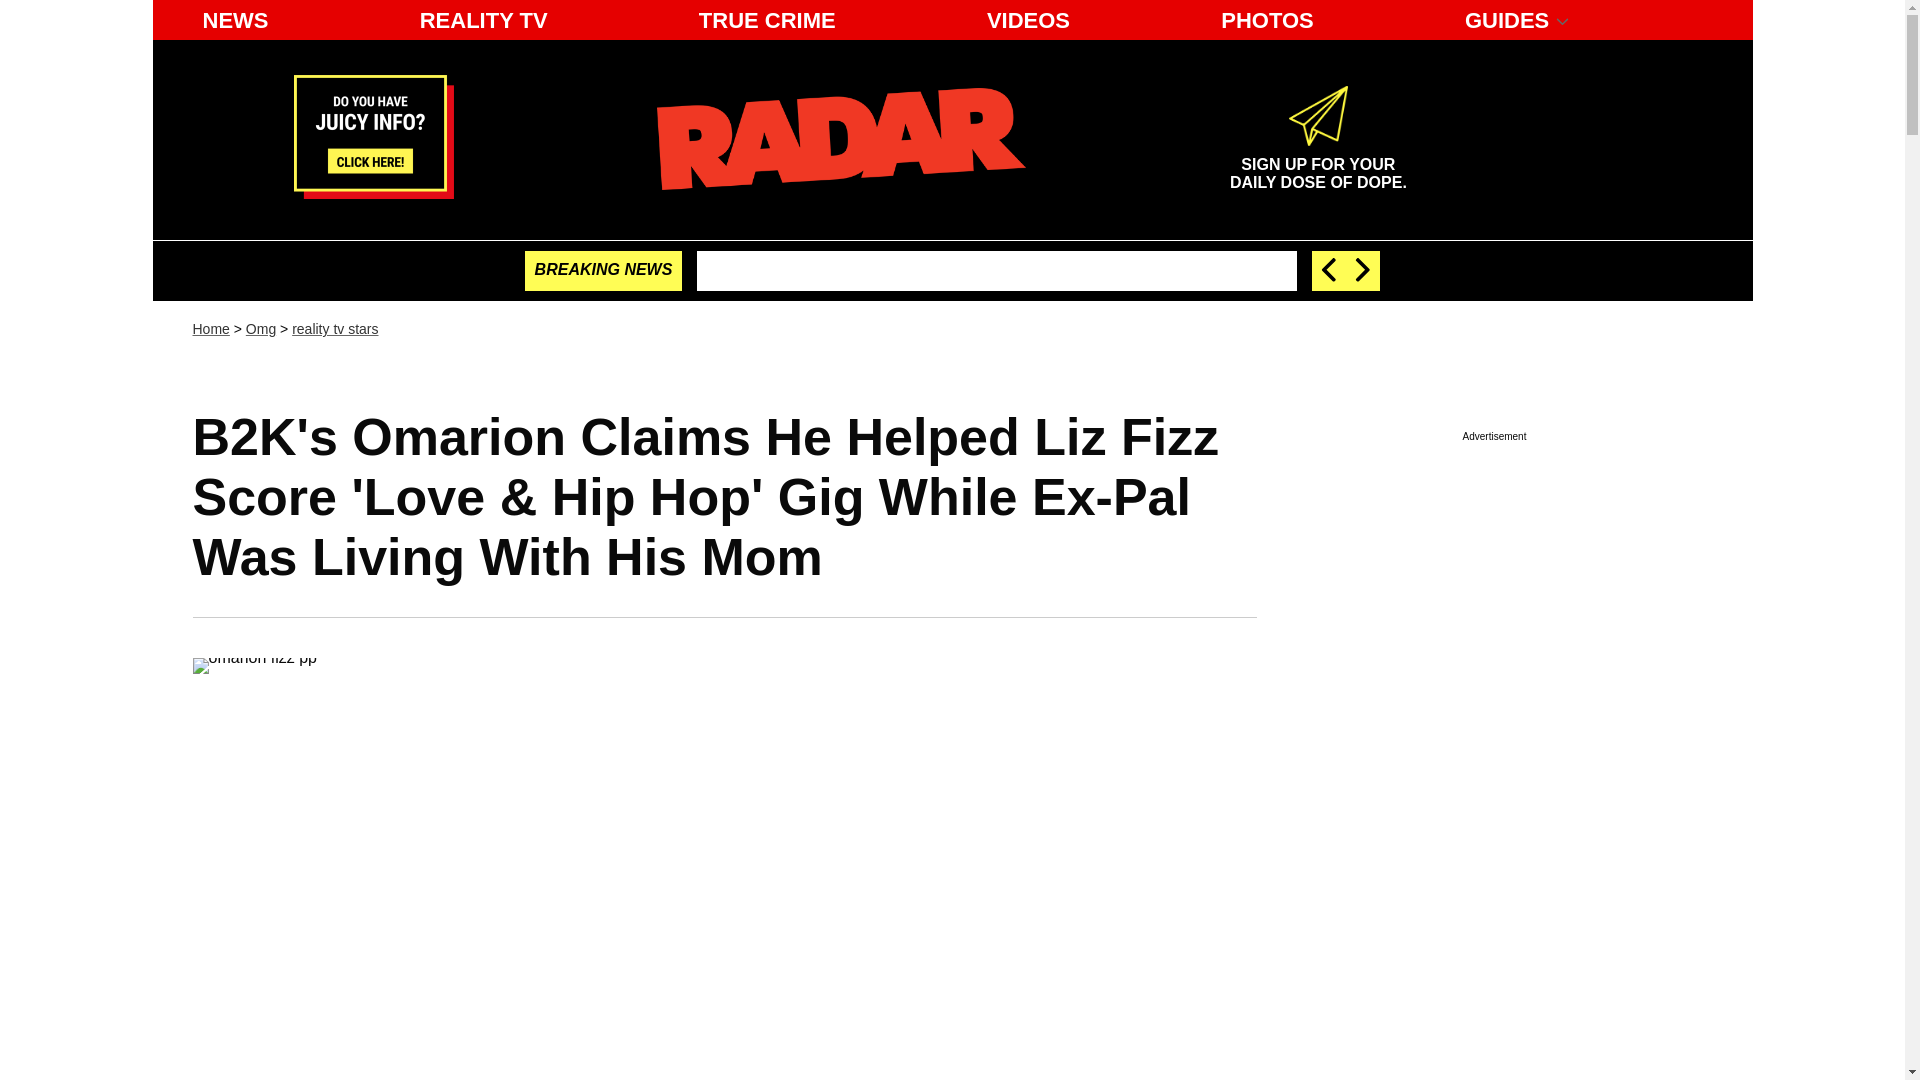 The width and height of the screenshot is (1920, 1080). What do you see at coordinates (210, 328) in the screenshot?
I see `Home` at bounding box center [210, 328].